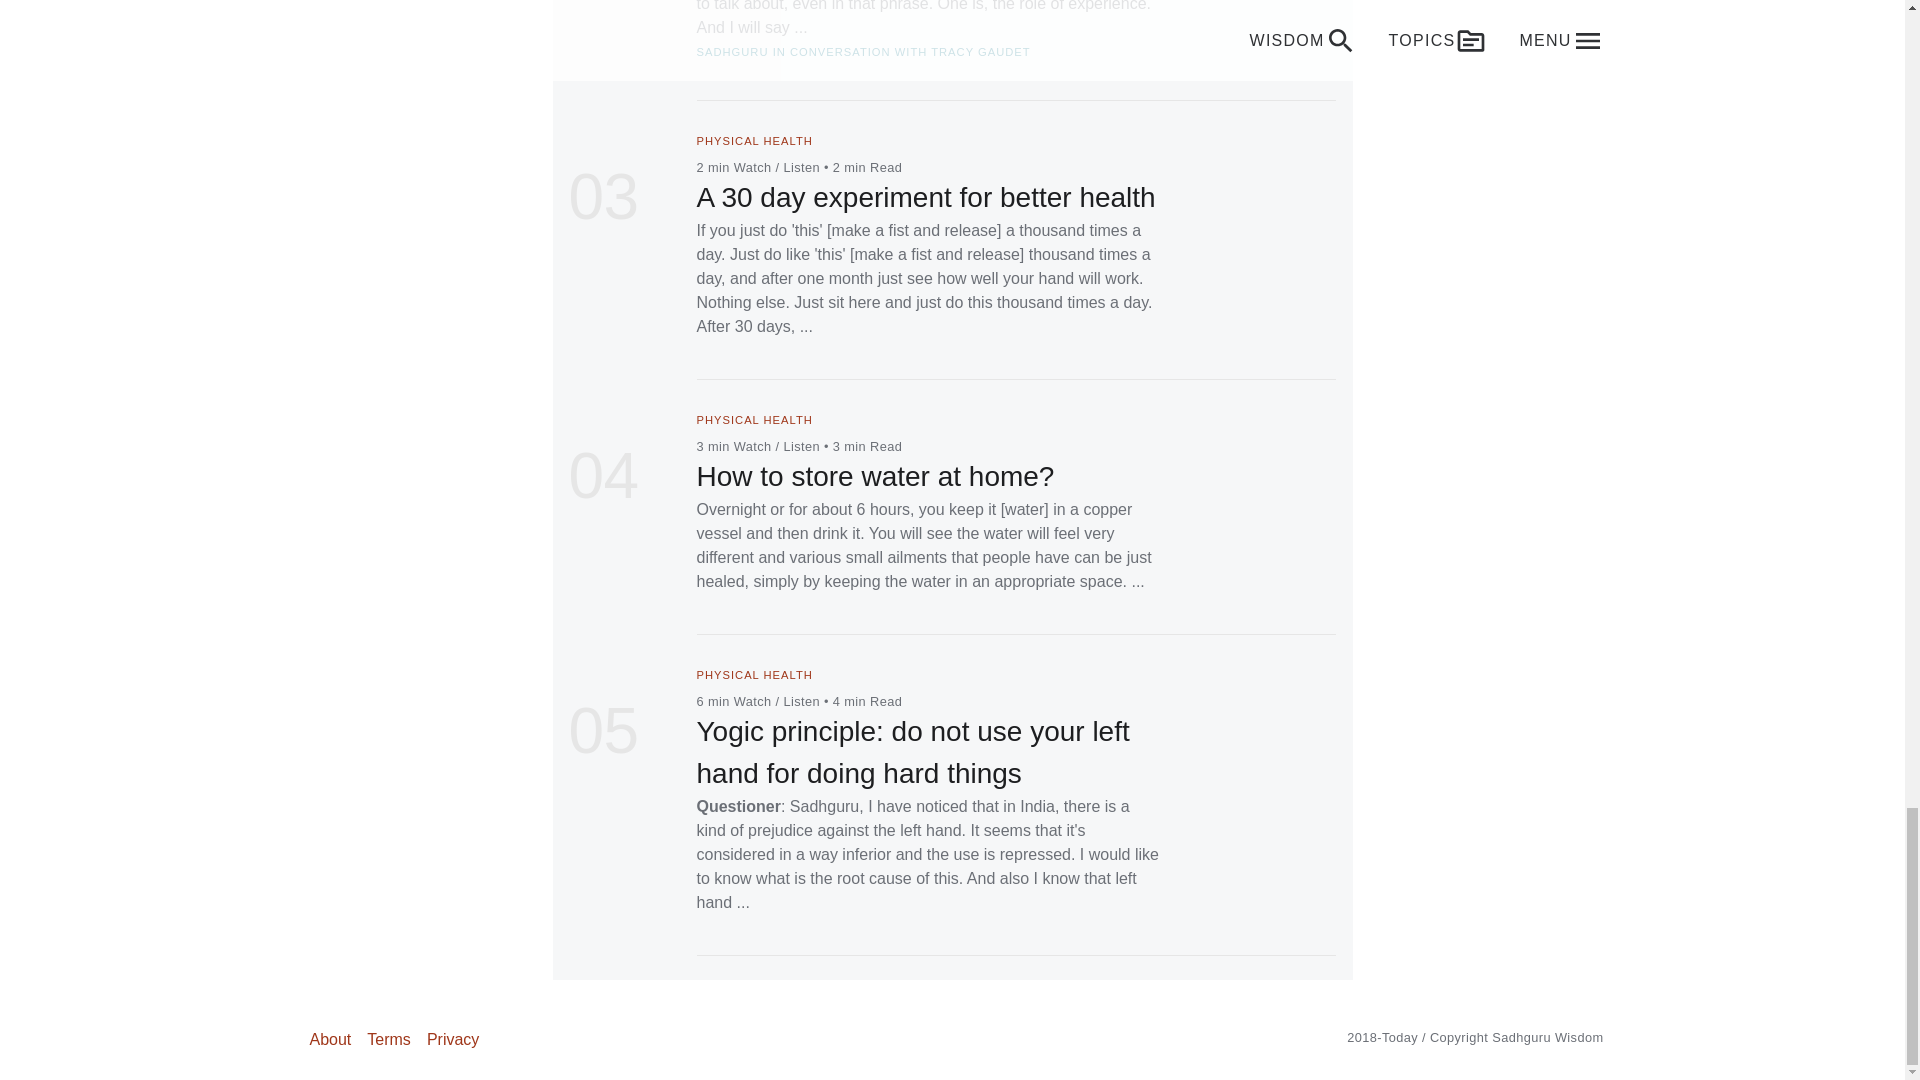 This screenshot has width=1920, height=1080. I want to click on Privacy, so click(452, 1039).